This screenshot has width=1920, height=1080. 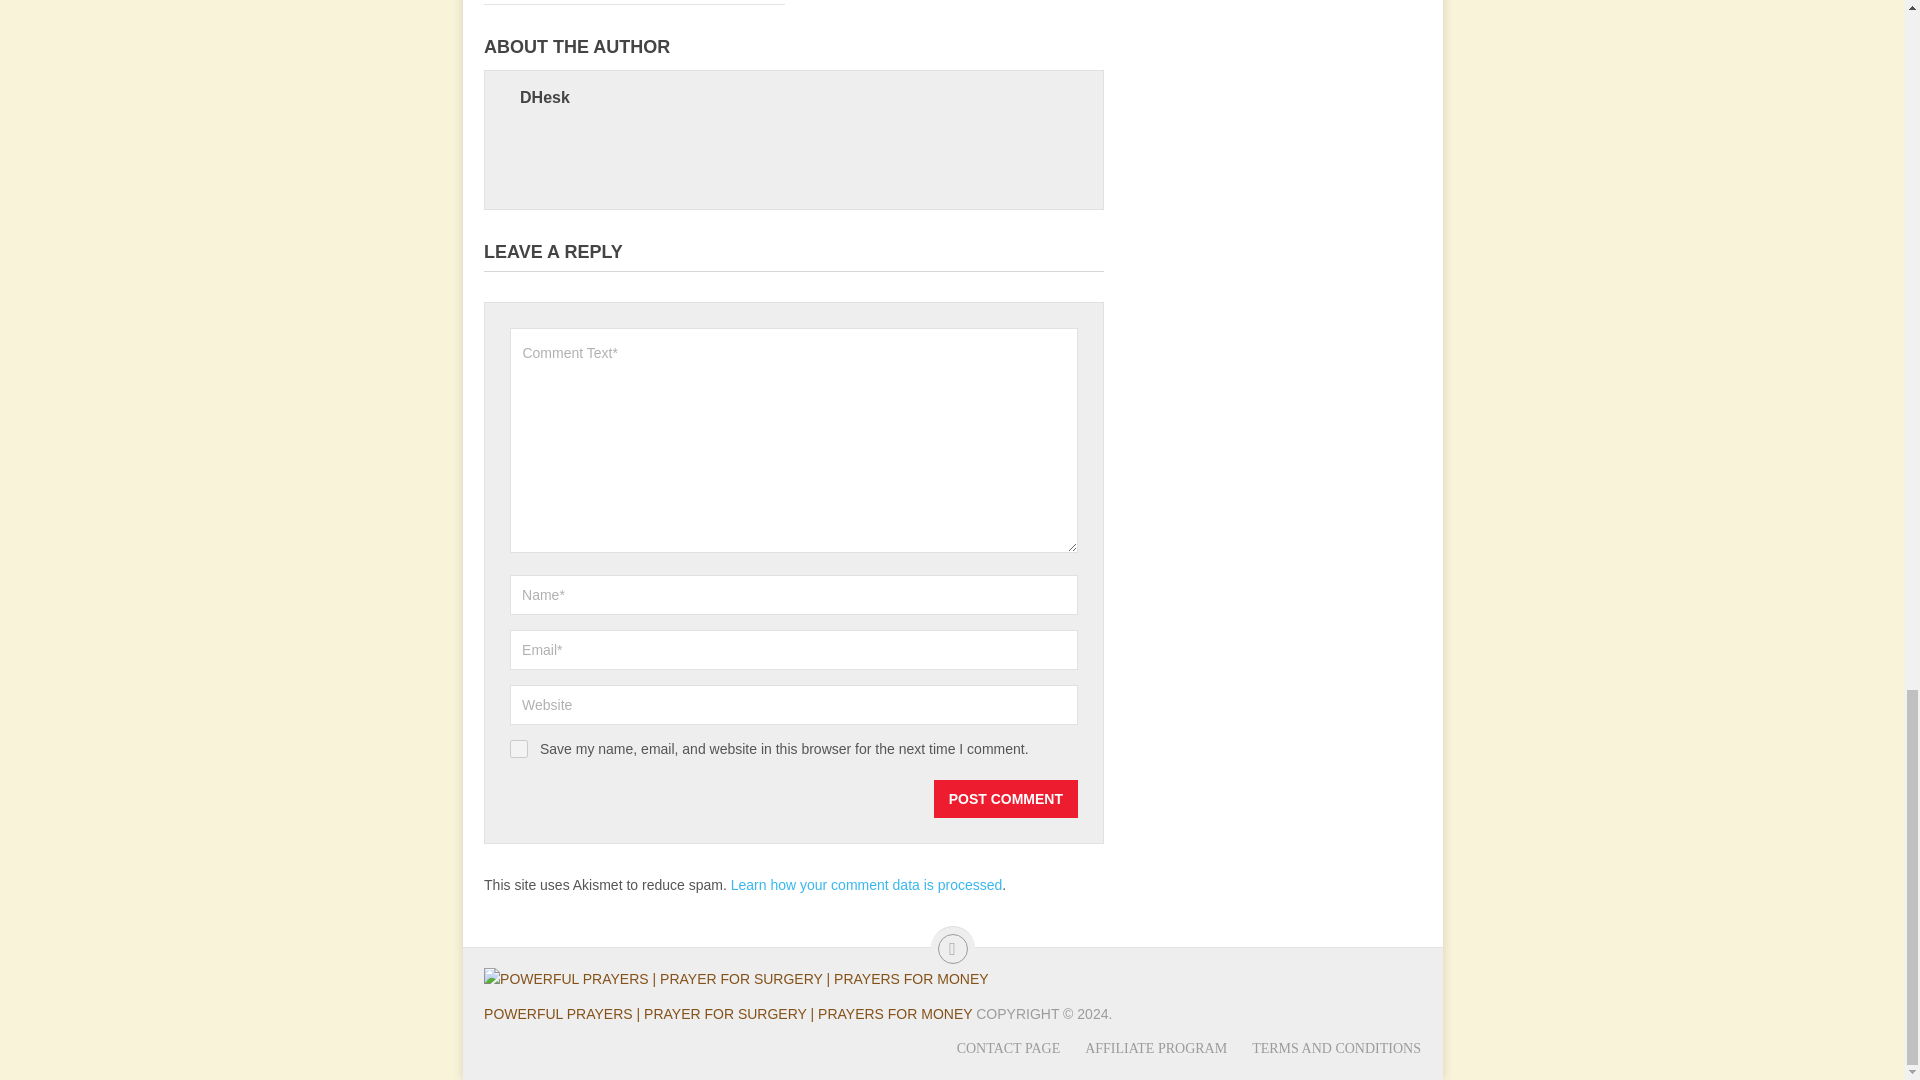 What do you see at coordinates (519, 748) in the screenshot?
I see `yes` at bounding box center [519, 748].